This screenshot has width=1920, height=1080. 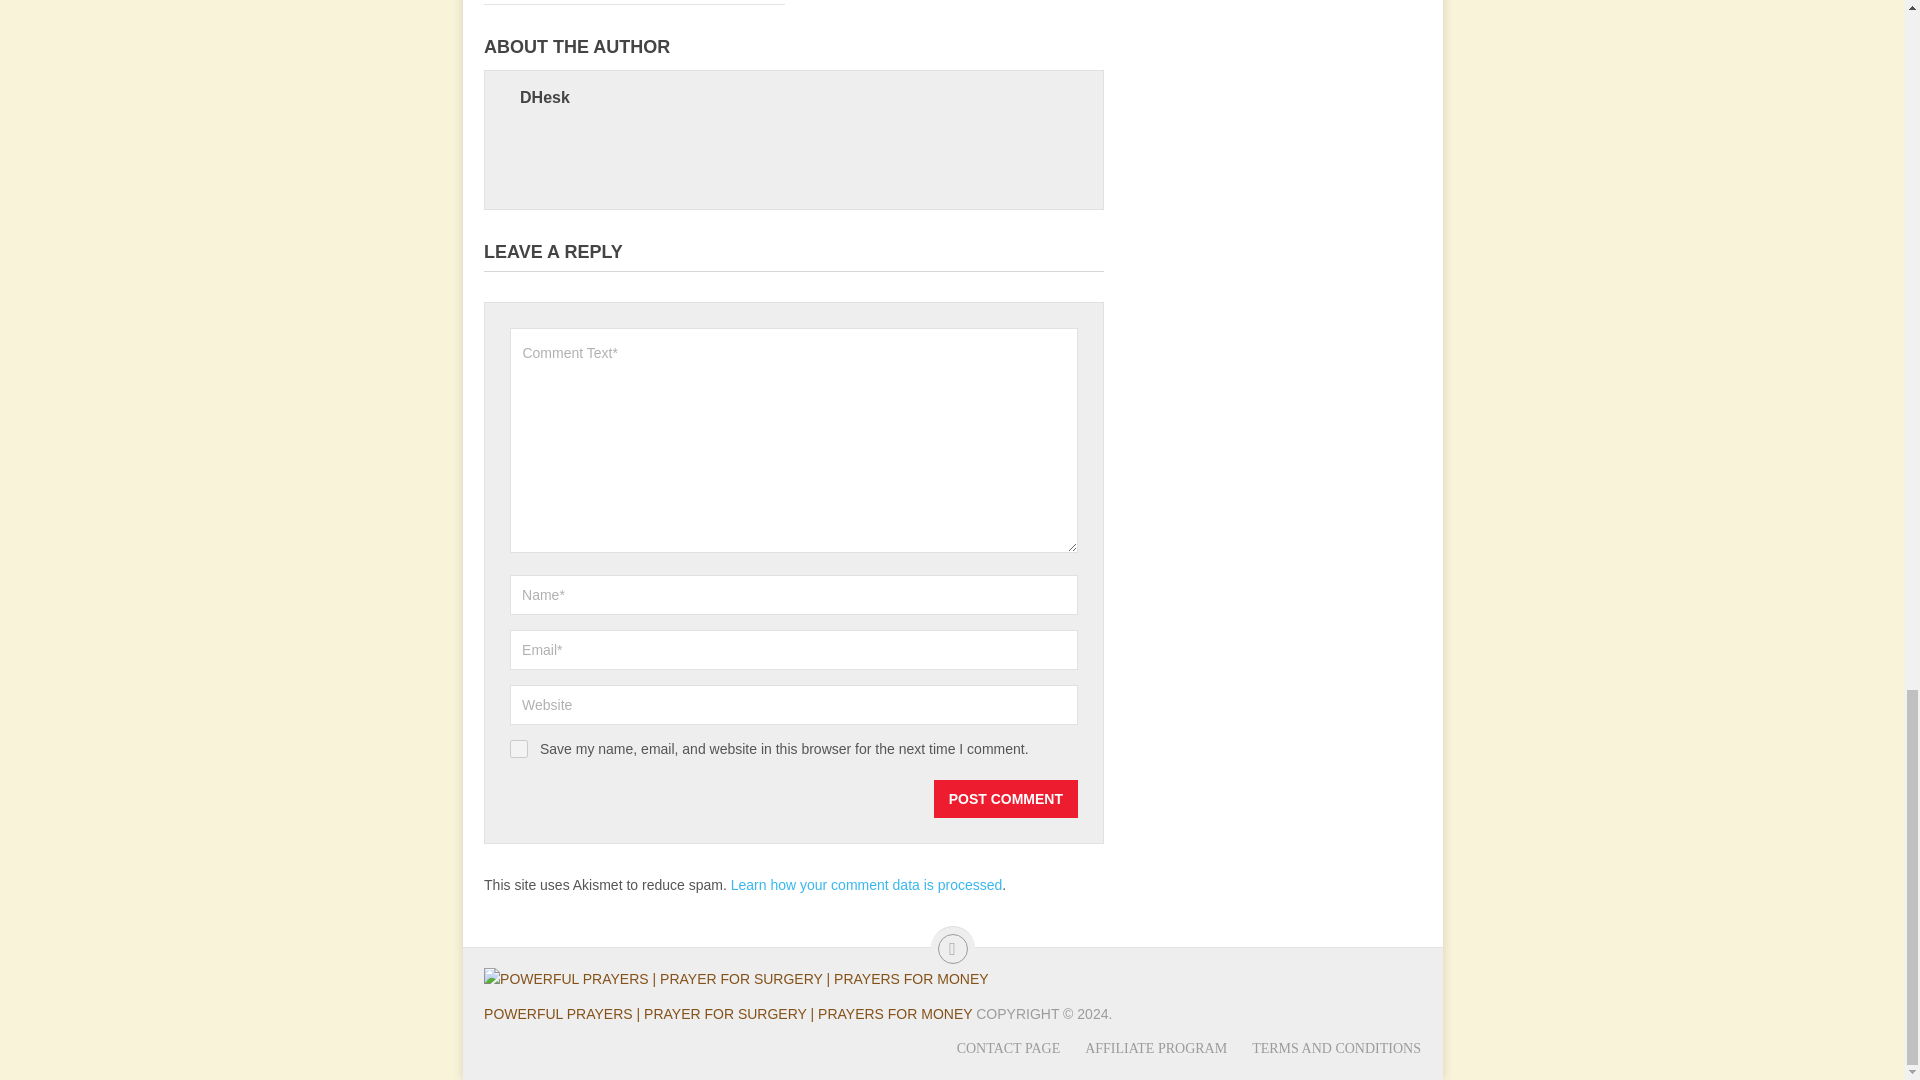 What do you see at coordinates (519, 748) in the screenshot?
I see `yes` at bounding box center [519, 748].